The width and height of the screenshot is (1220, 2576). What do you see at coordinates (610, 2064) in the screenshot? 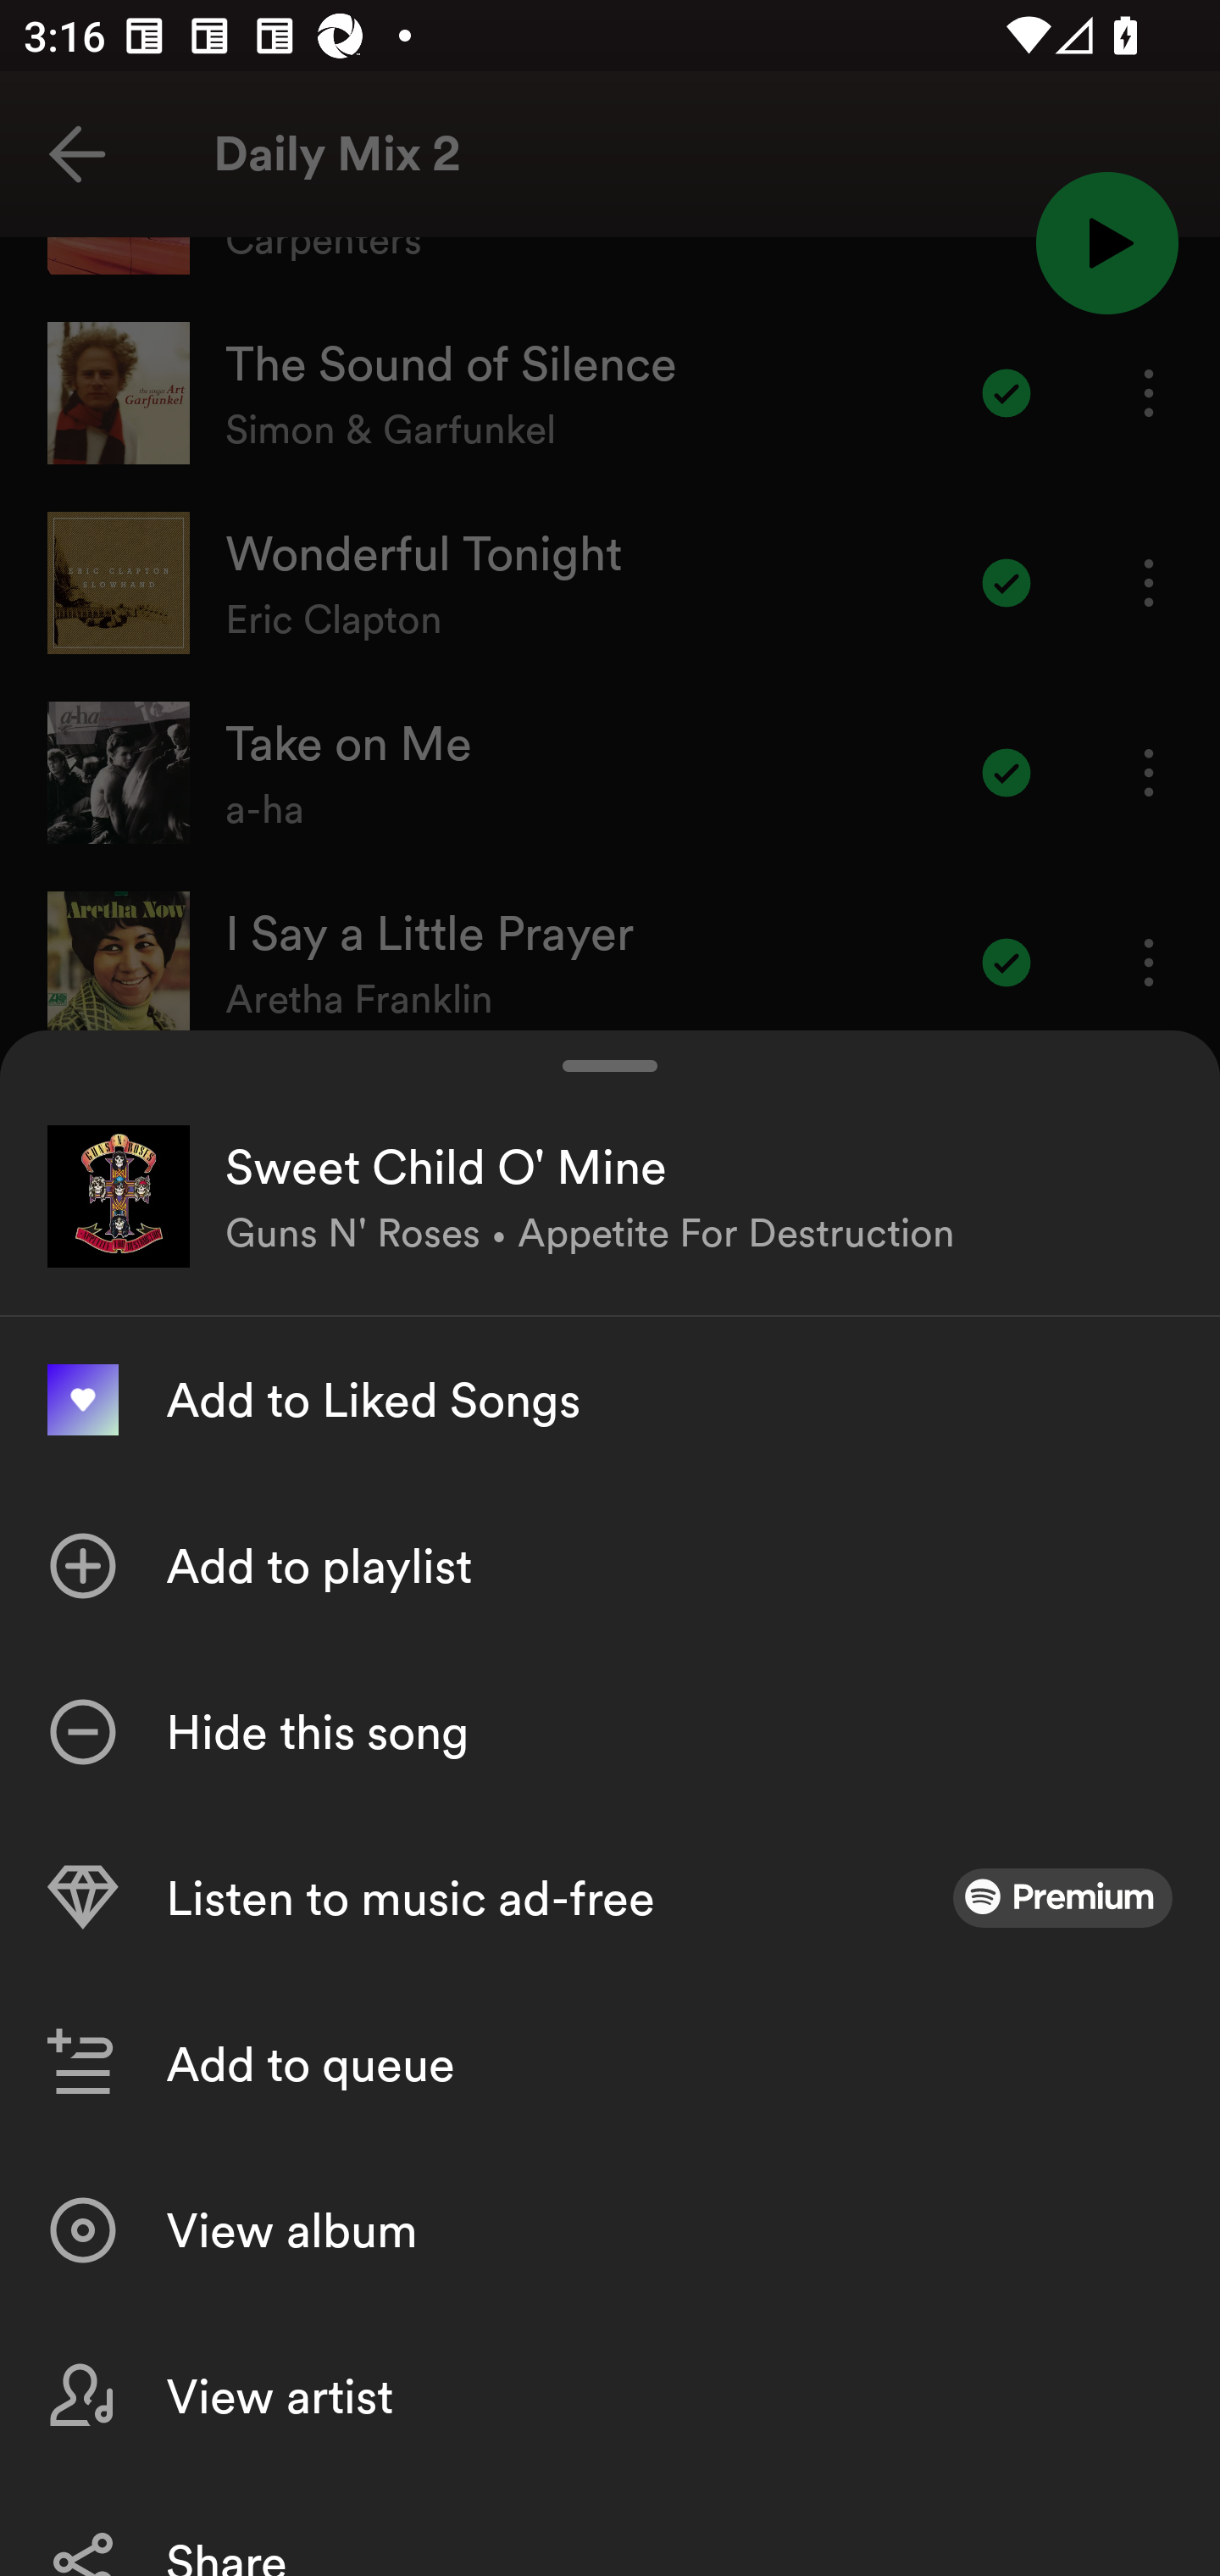
I see `Add to queue` at bounding box center [610, 2064].